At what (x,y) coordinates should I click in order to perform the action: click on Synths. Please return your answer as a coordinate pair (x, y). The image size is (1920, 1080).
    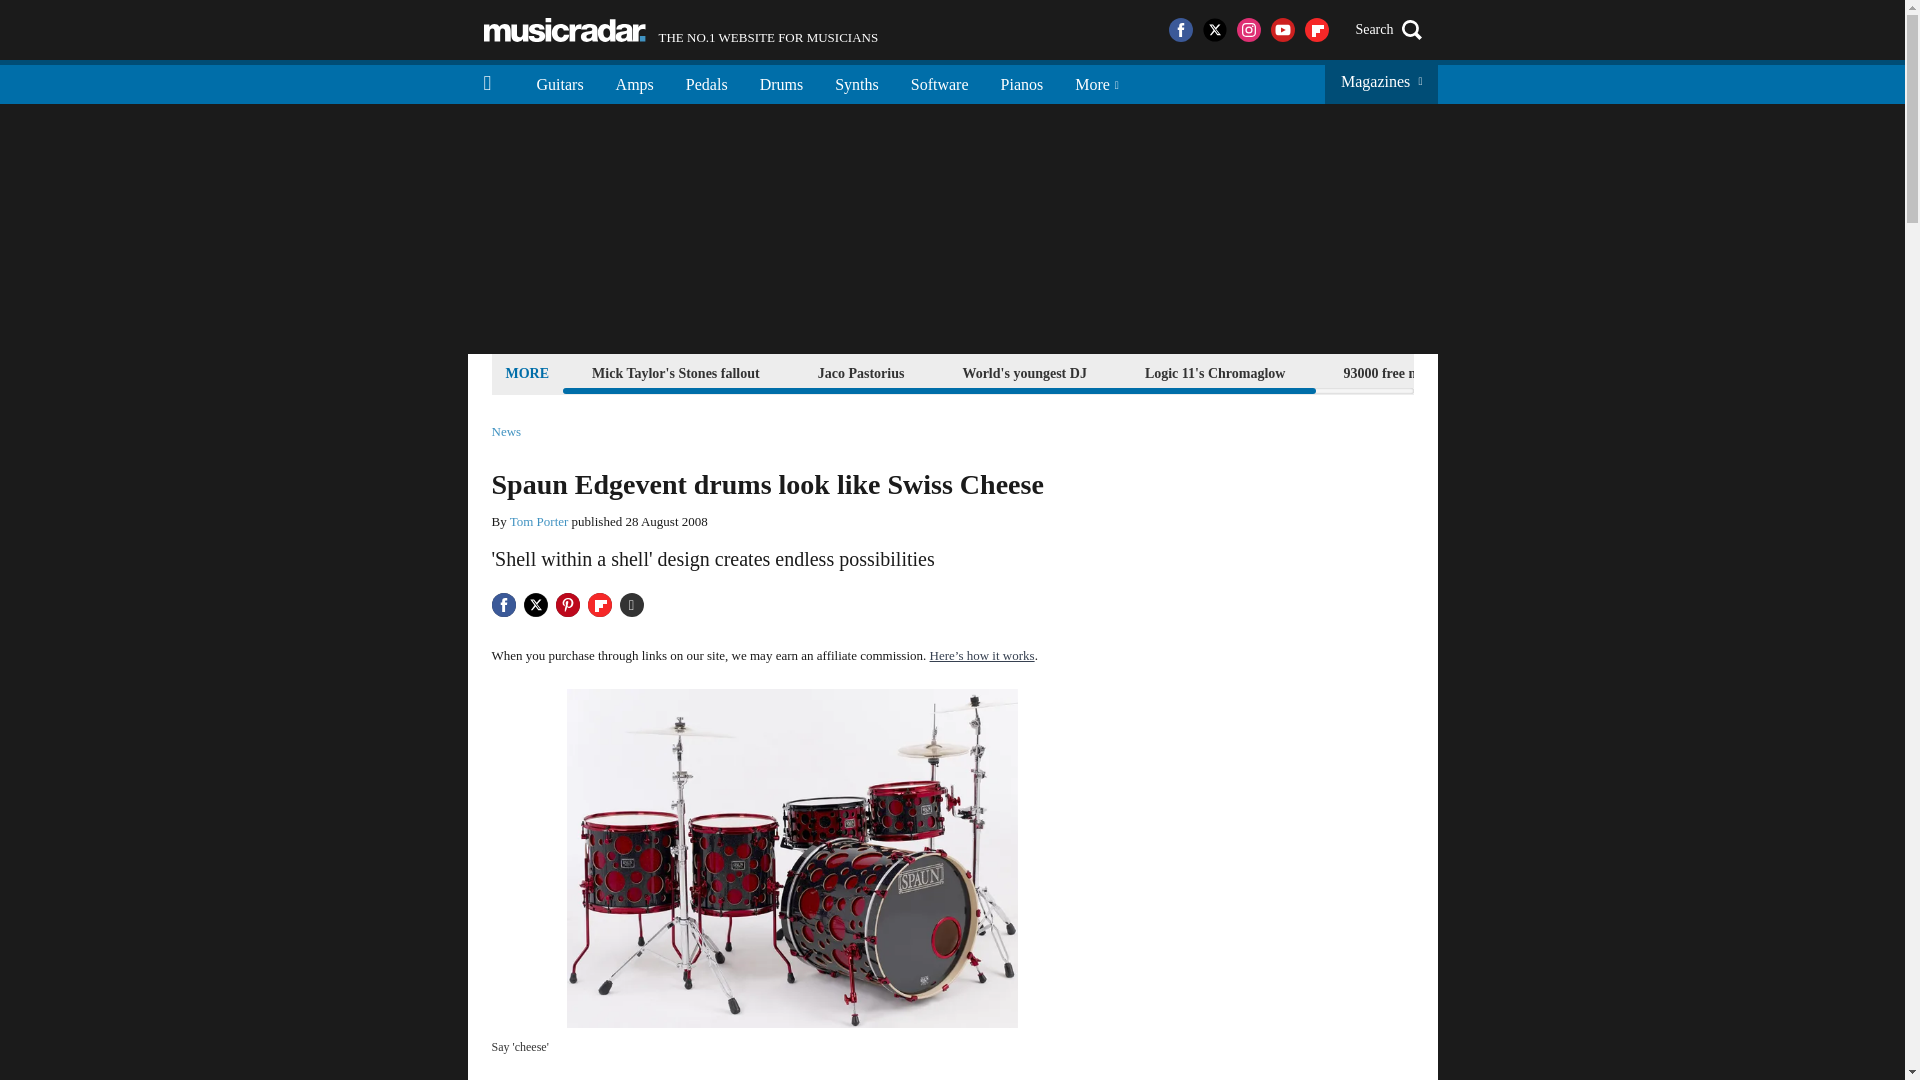
    Looking at the image, I should click on (1215, 372).